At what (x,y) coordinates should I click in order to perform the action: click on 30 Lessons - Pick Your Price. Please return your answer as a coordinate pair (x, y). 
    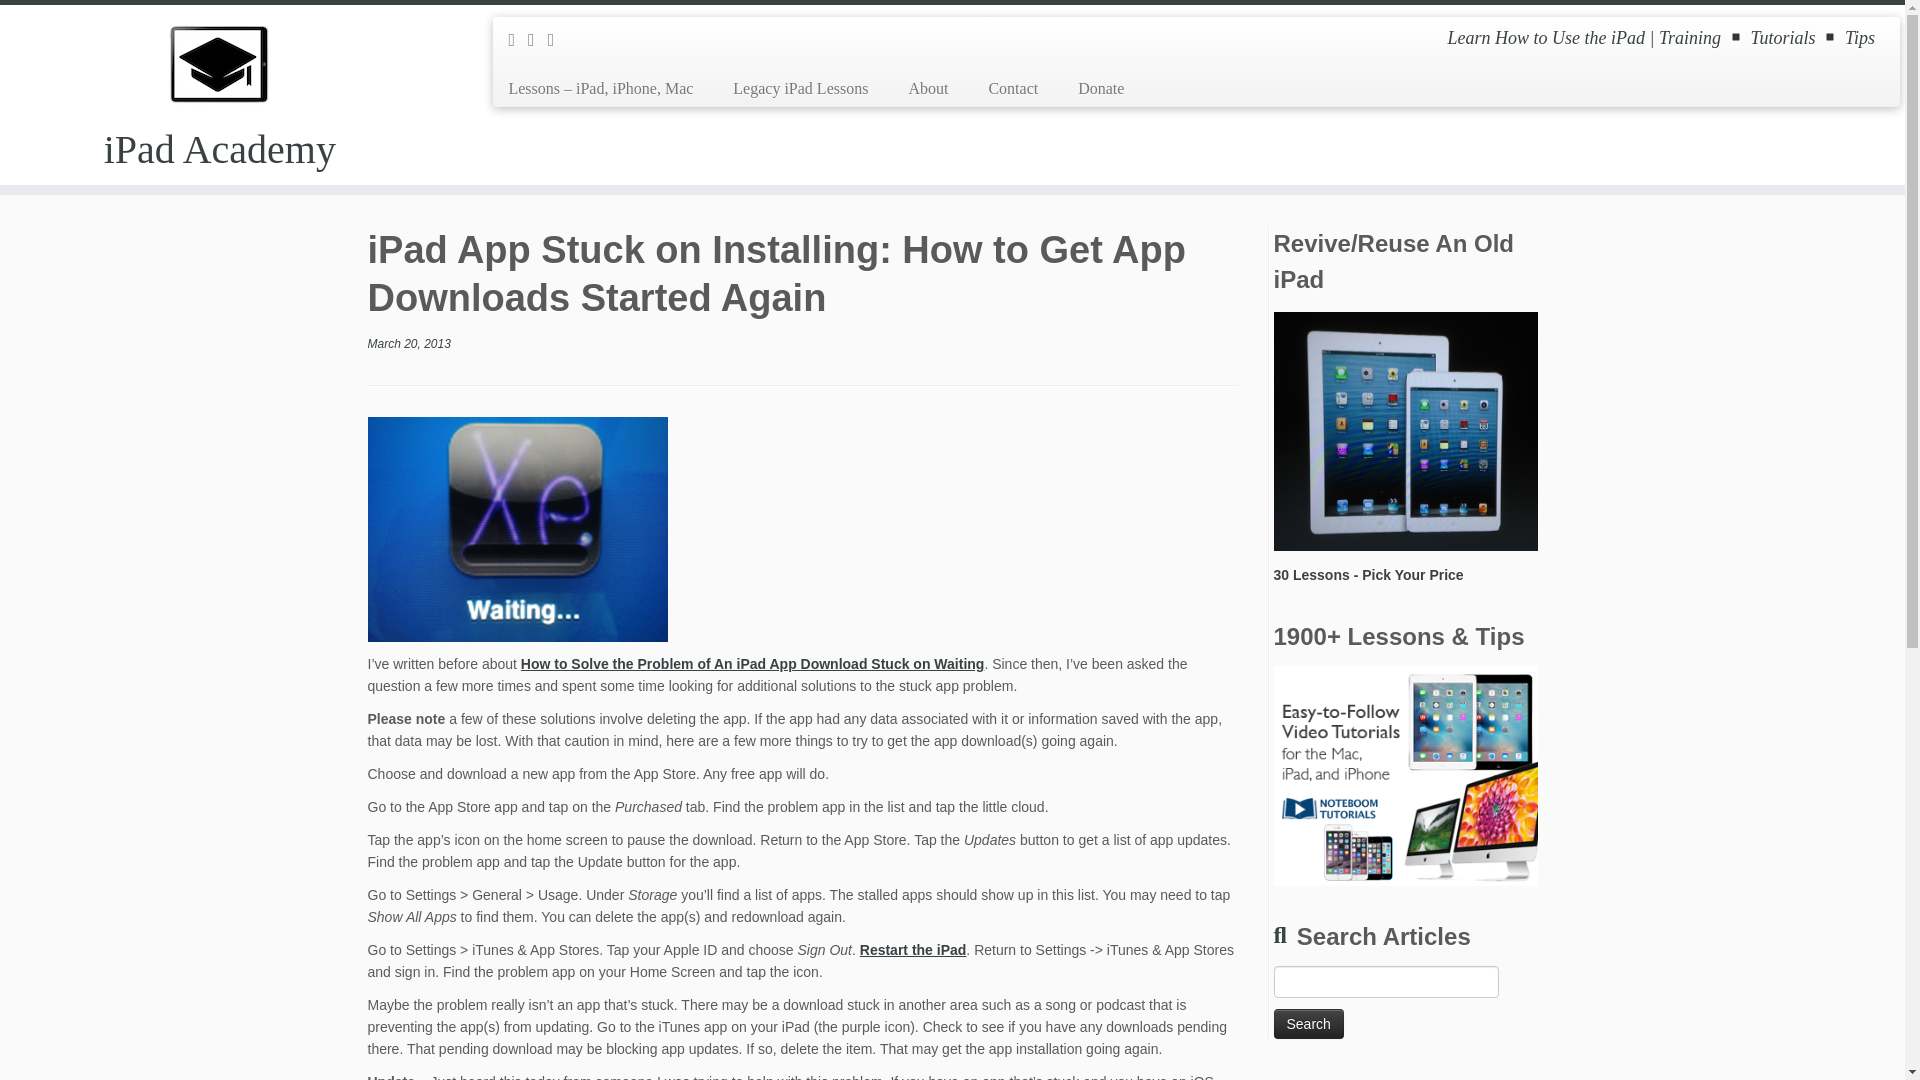
    Looking at the image, I should click on (1368, 575).